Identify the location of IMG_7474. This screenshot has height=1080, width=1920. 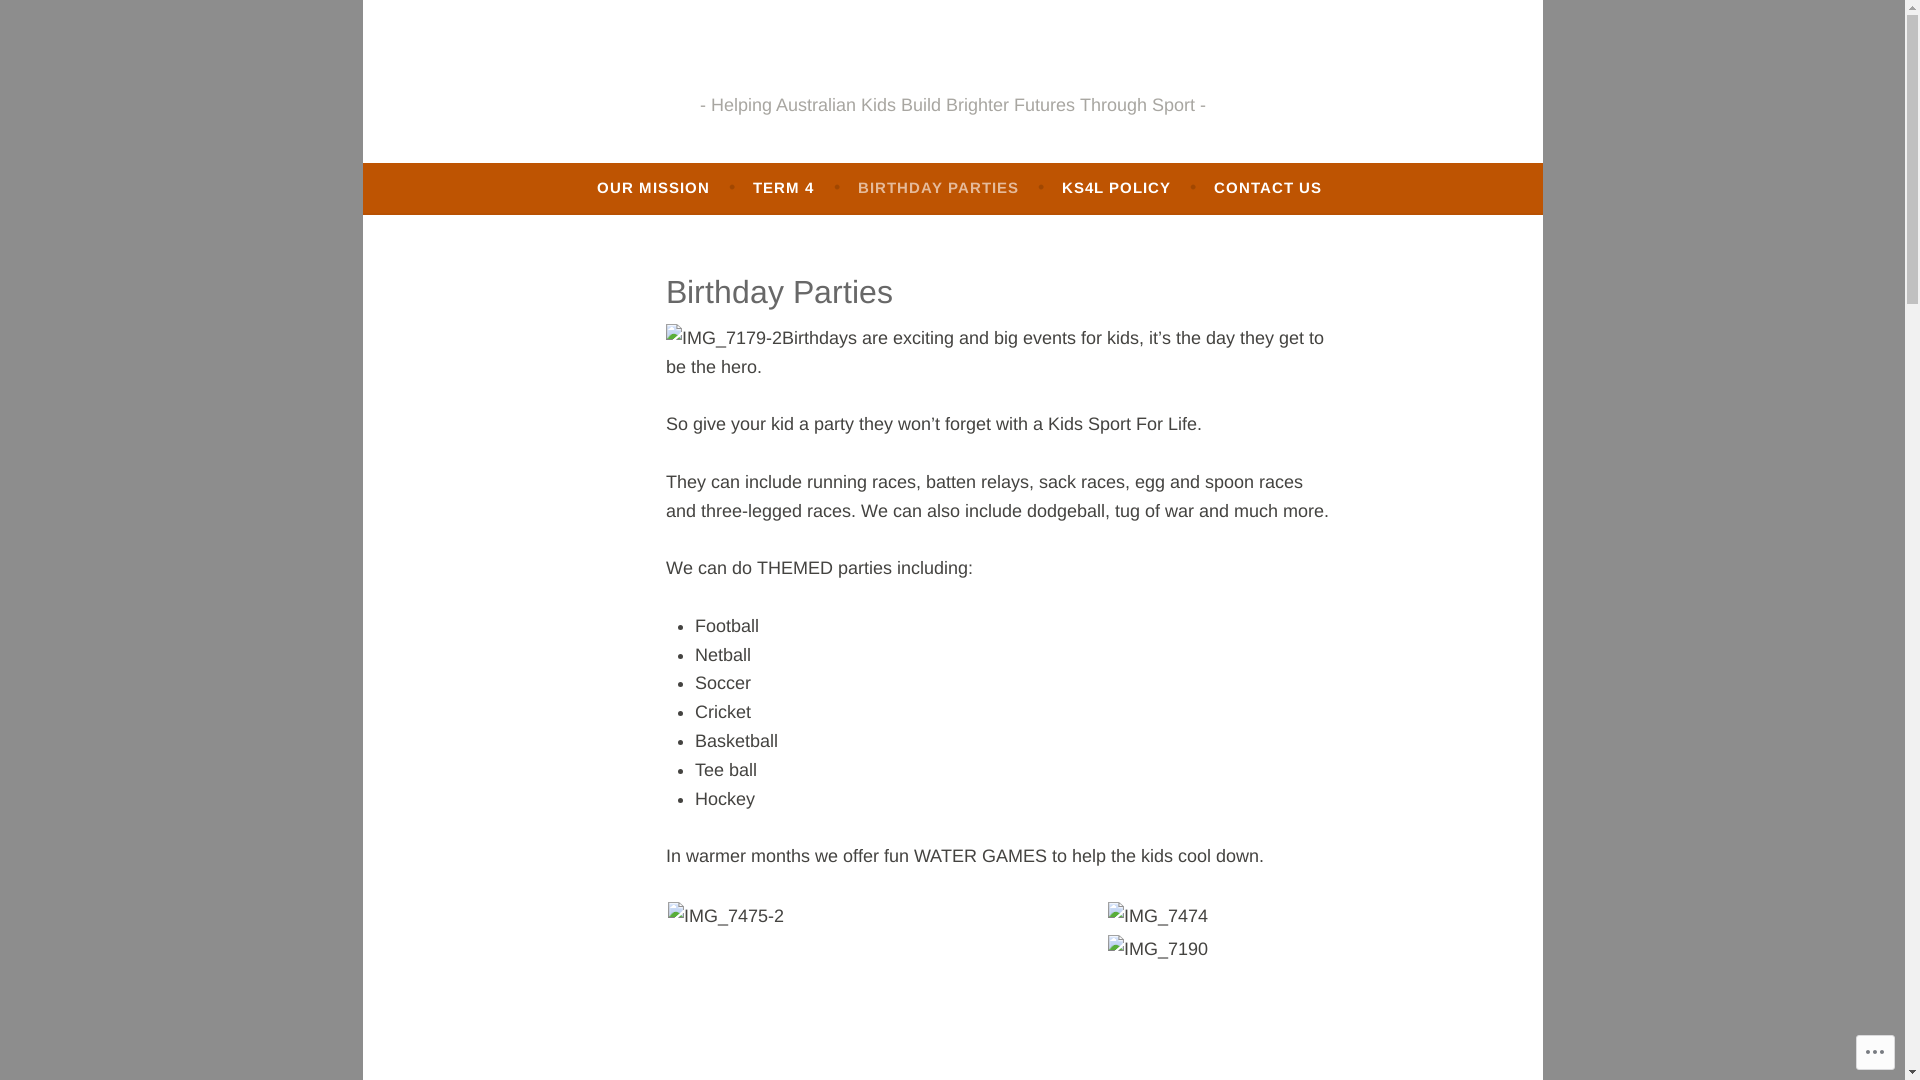
(1158, 916).